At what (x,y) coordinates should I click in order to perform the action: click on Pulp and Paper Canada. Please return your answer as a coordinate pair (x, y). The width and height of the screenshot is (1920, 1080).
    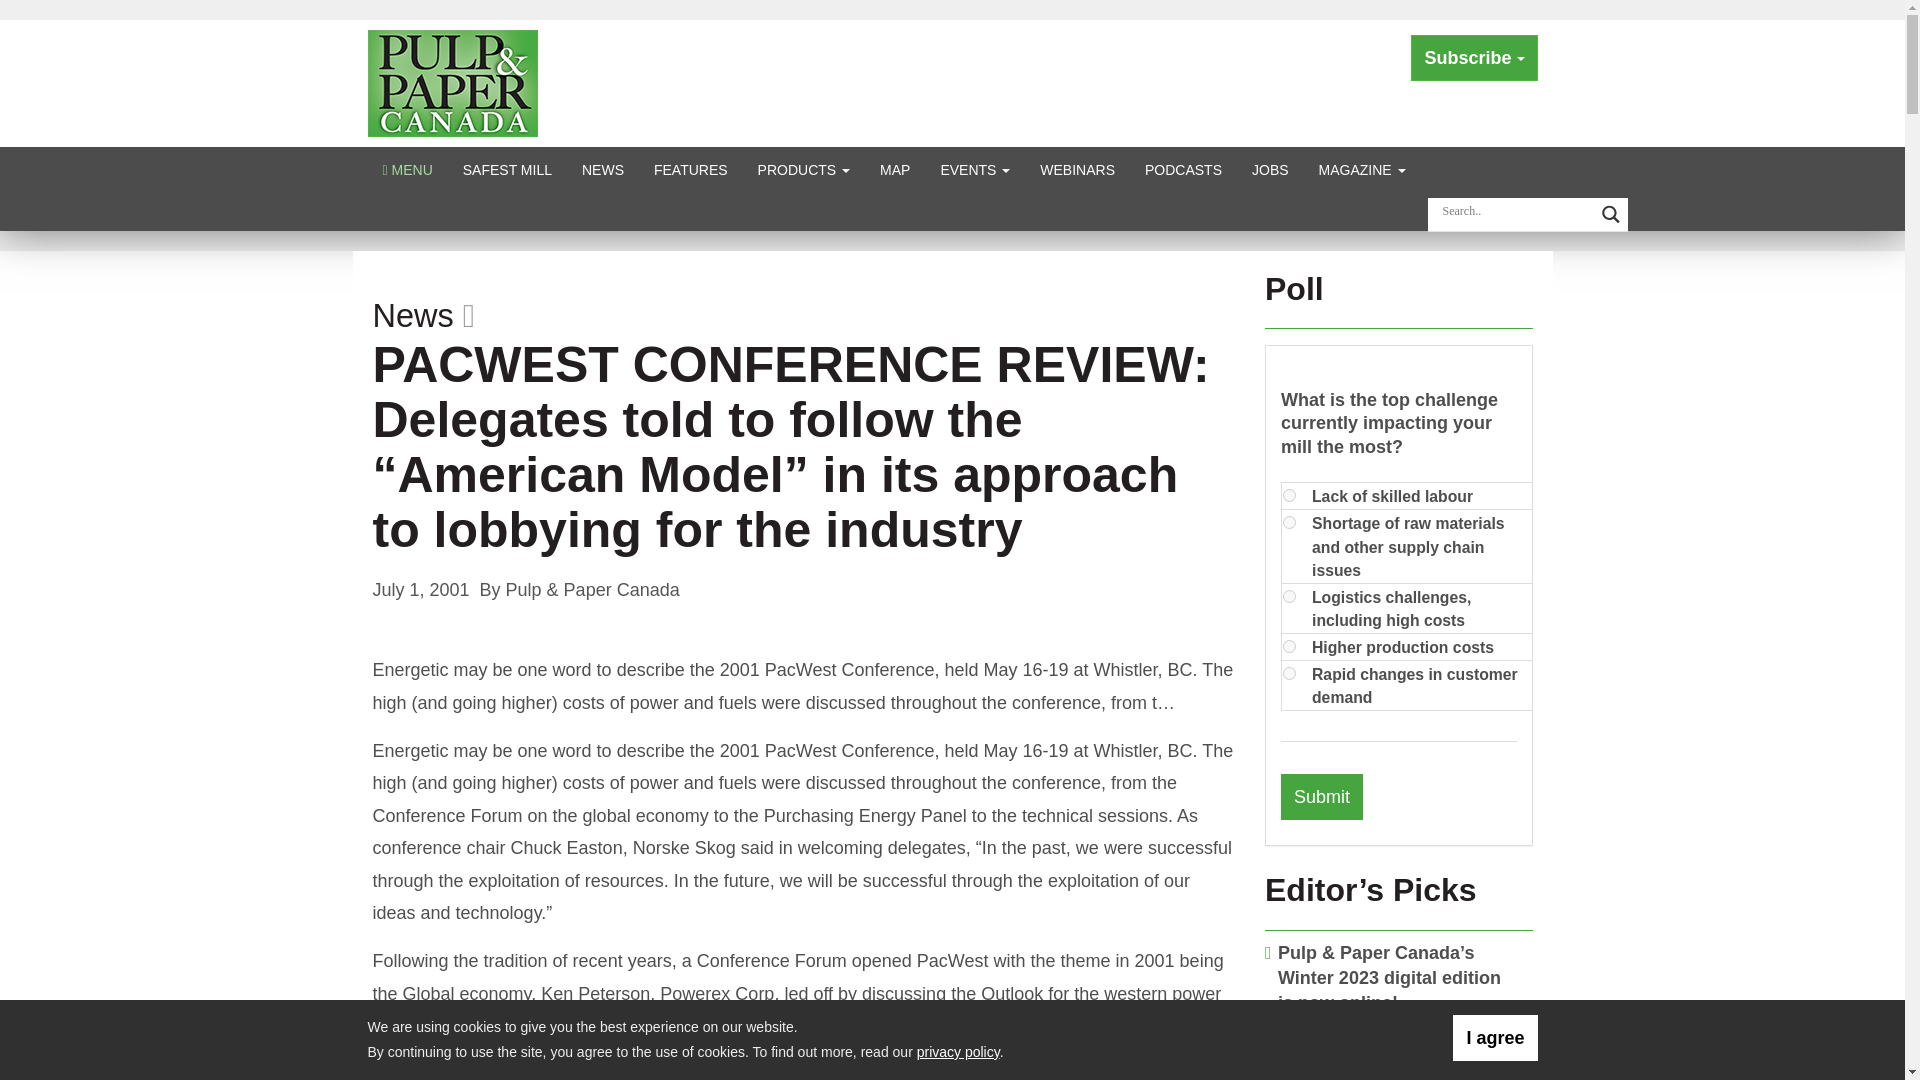
    Looking at the image, I should click on (452, 82).